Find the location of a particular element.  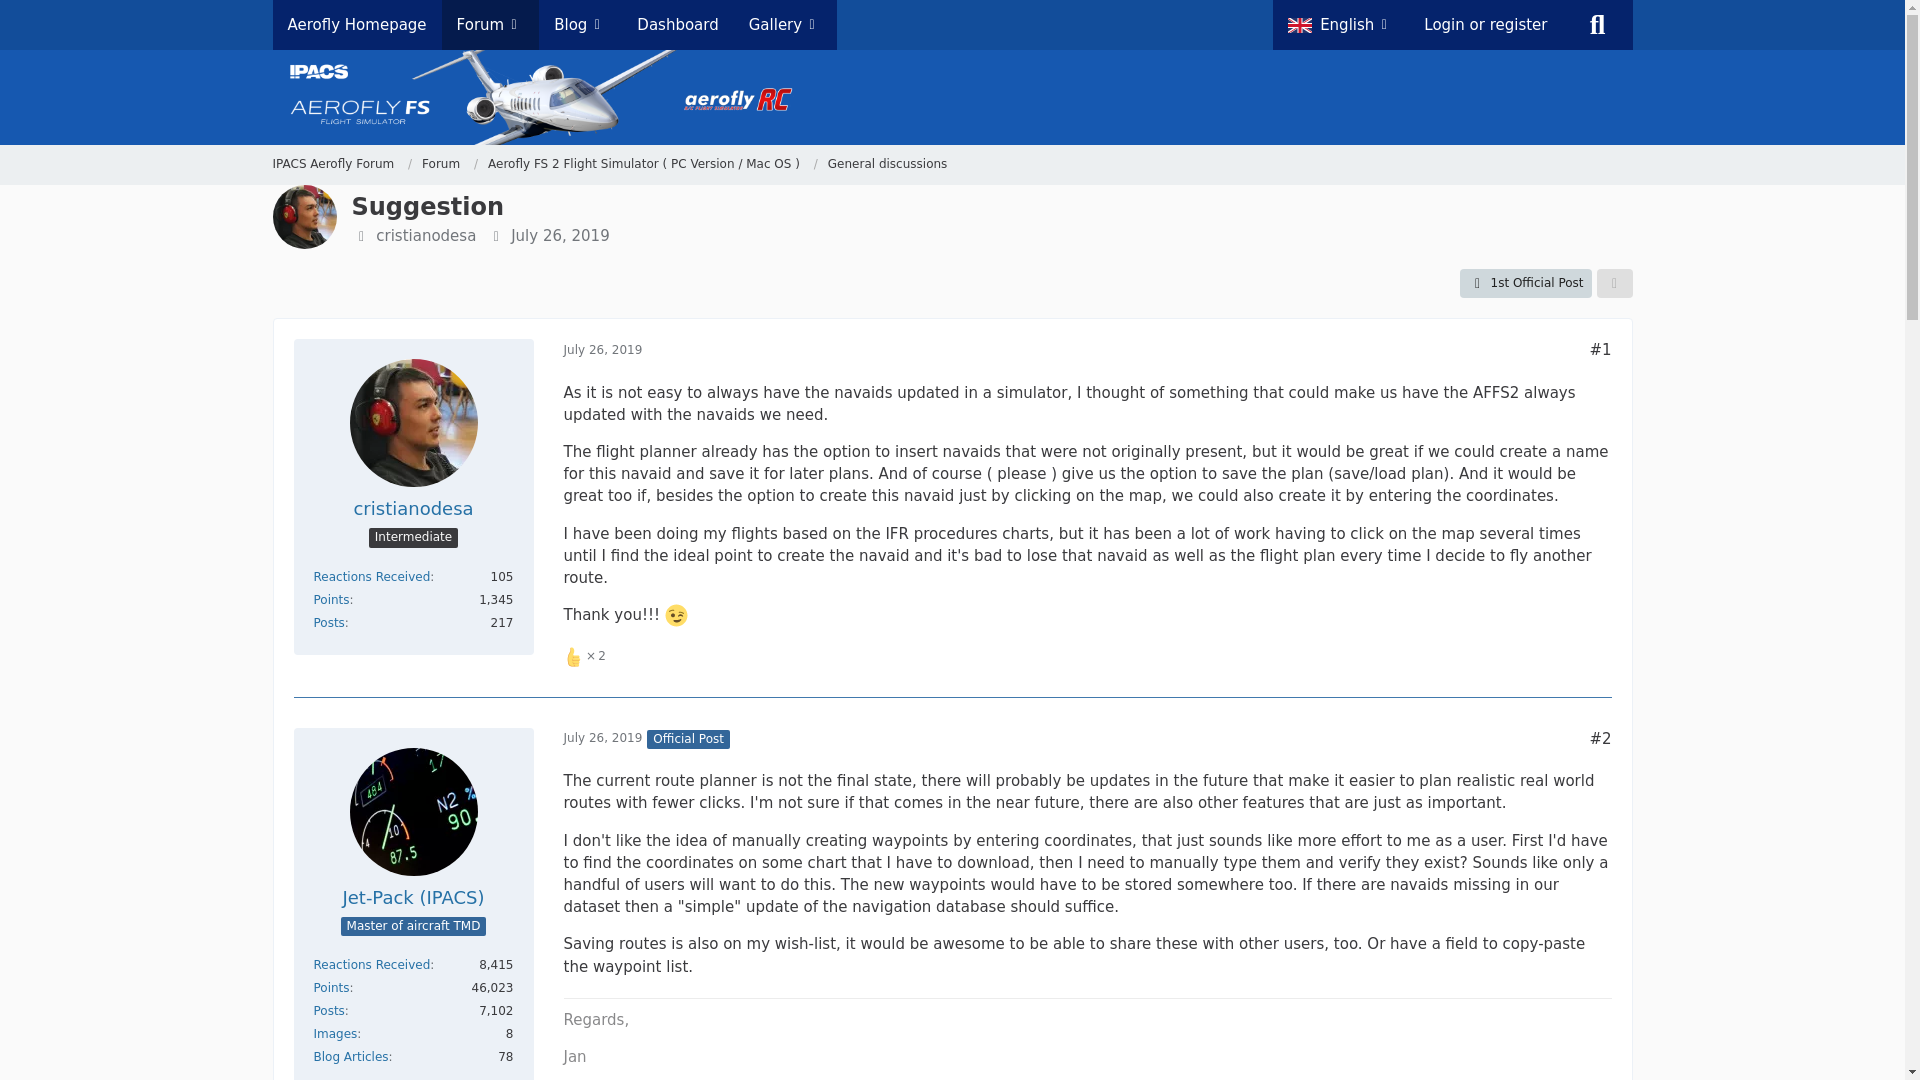

cristianodesa is located at coordinates (412, 508).